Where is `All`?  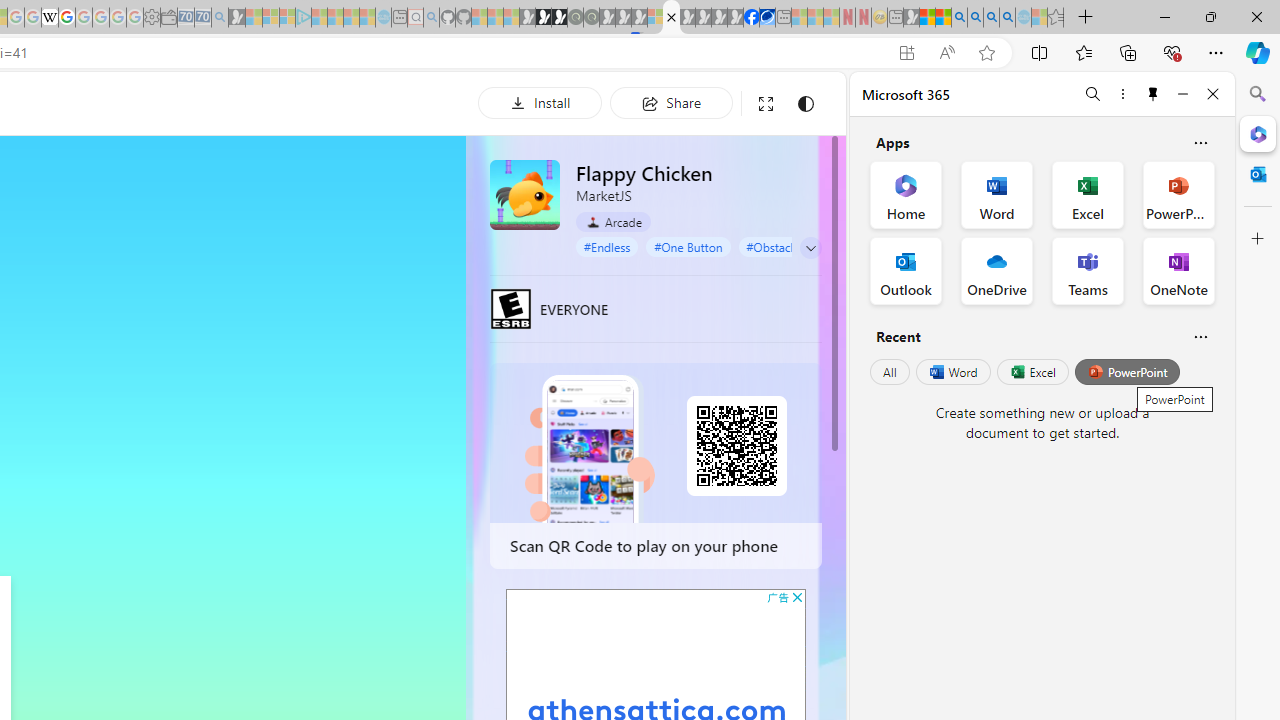
All is located at coordinates (890, 372).